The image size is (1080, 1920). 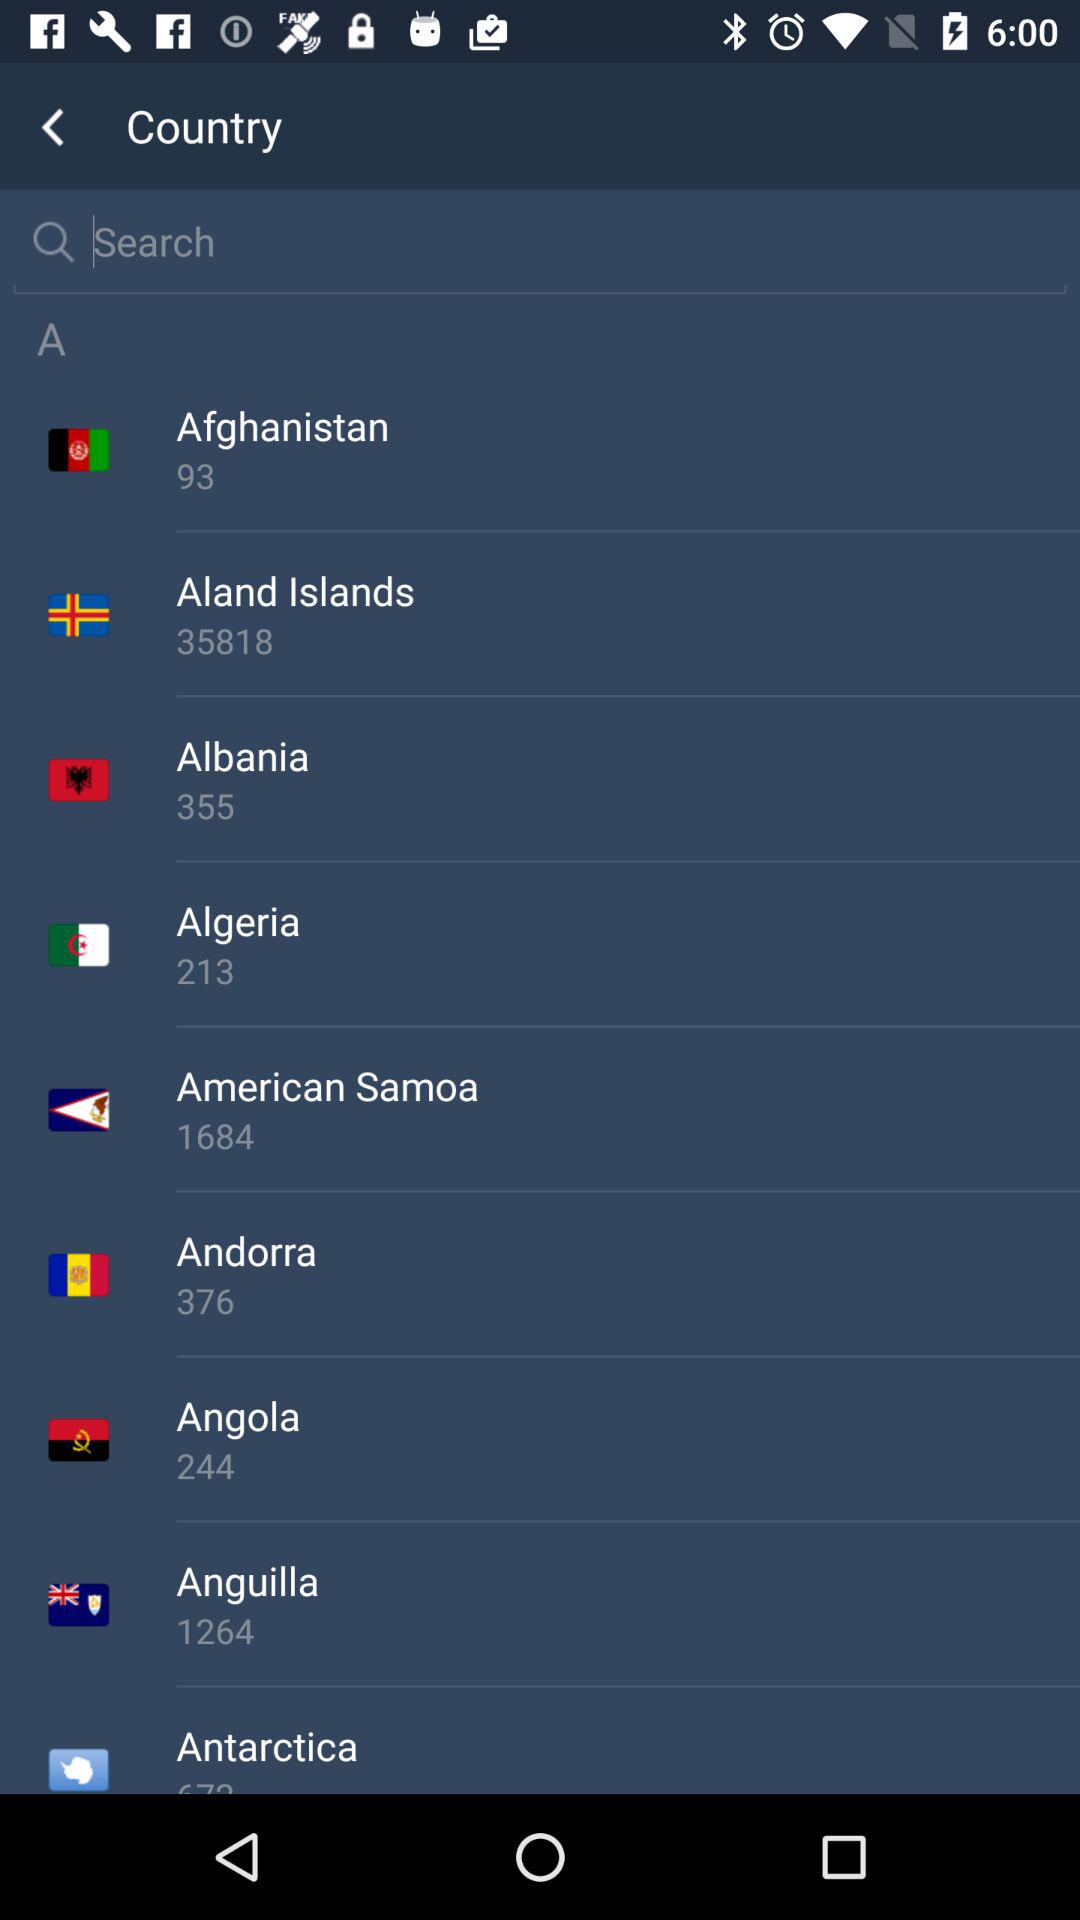 I want to click on launch 672 app, so click(x=628, y=1782).